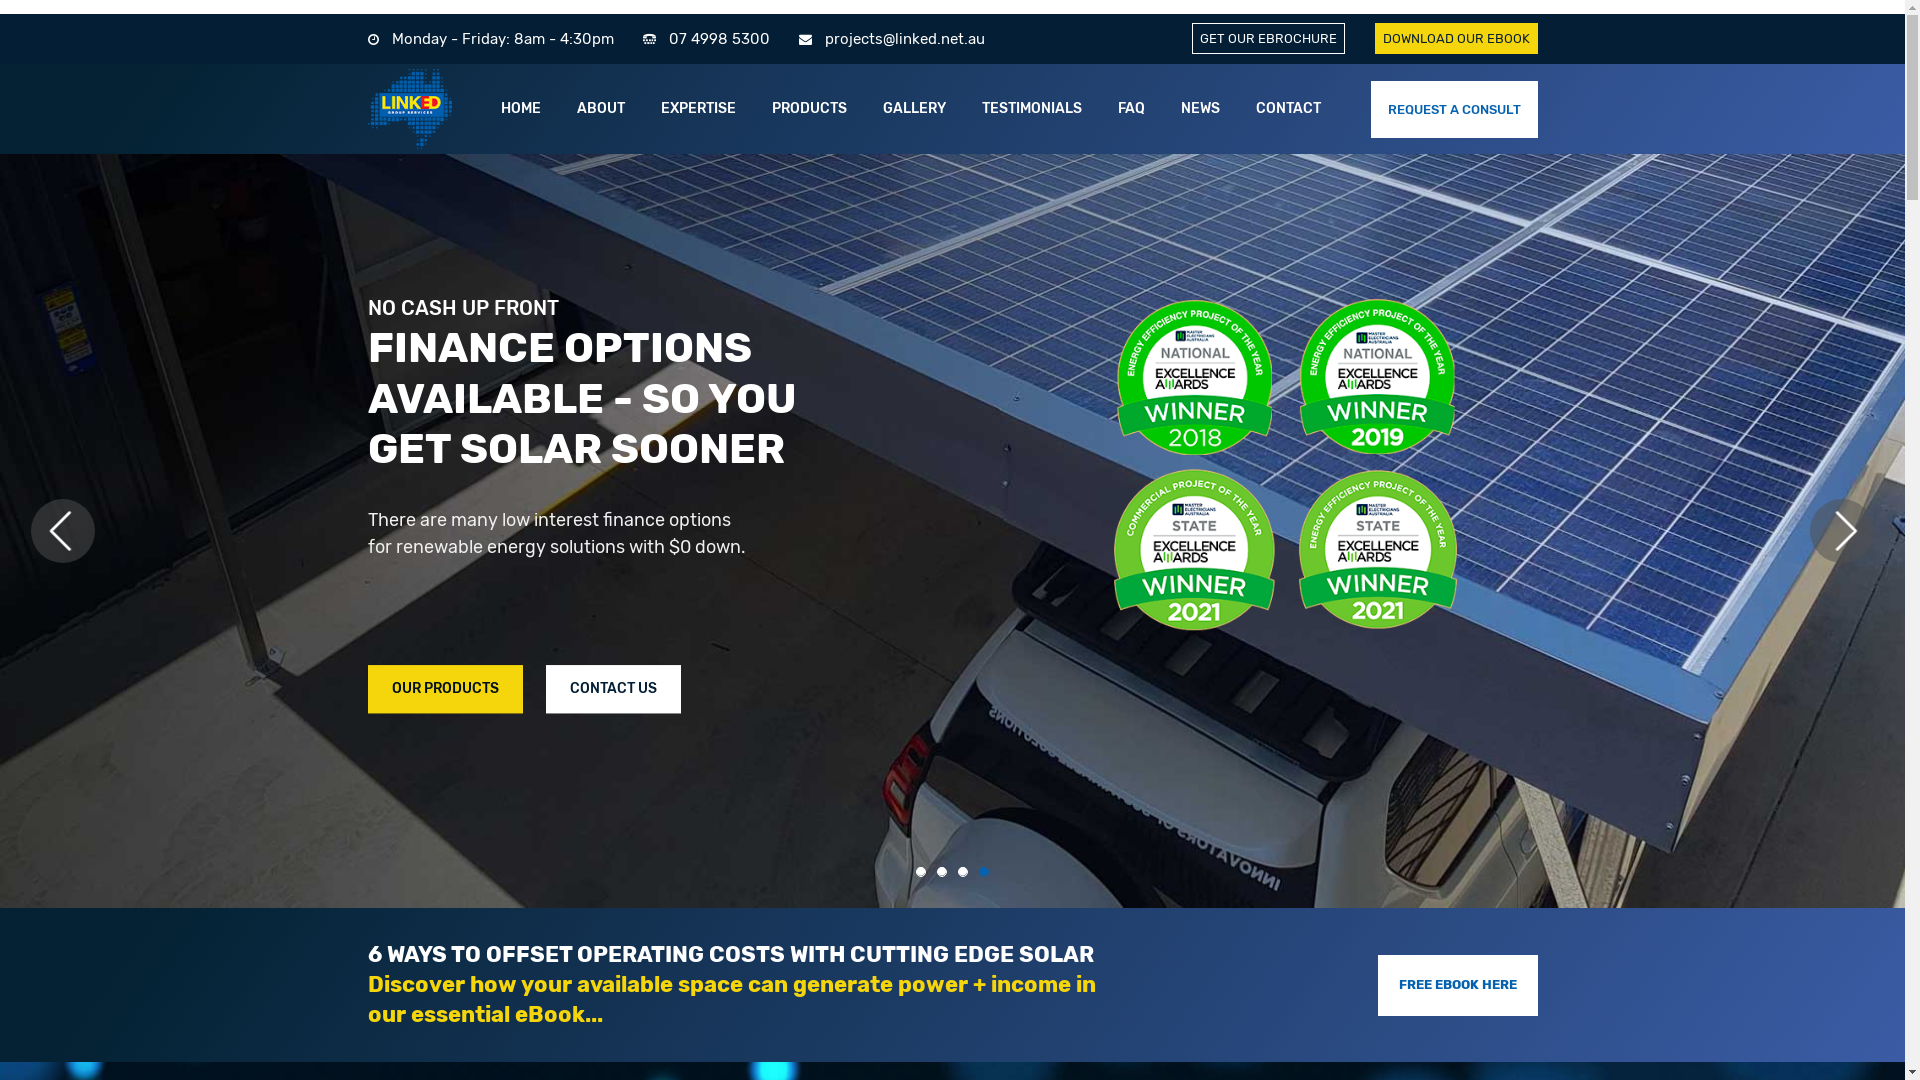 This screenshot has width=1920, height=1080. Describe the element at coordinates (718, 39) in the screenshot. I see `07 4998 5300` at that location.